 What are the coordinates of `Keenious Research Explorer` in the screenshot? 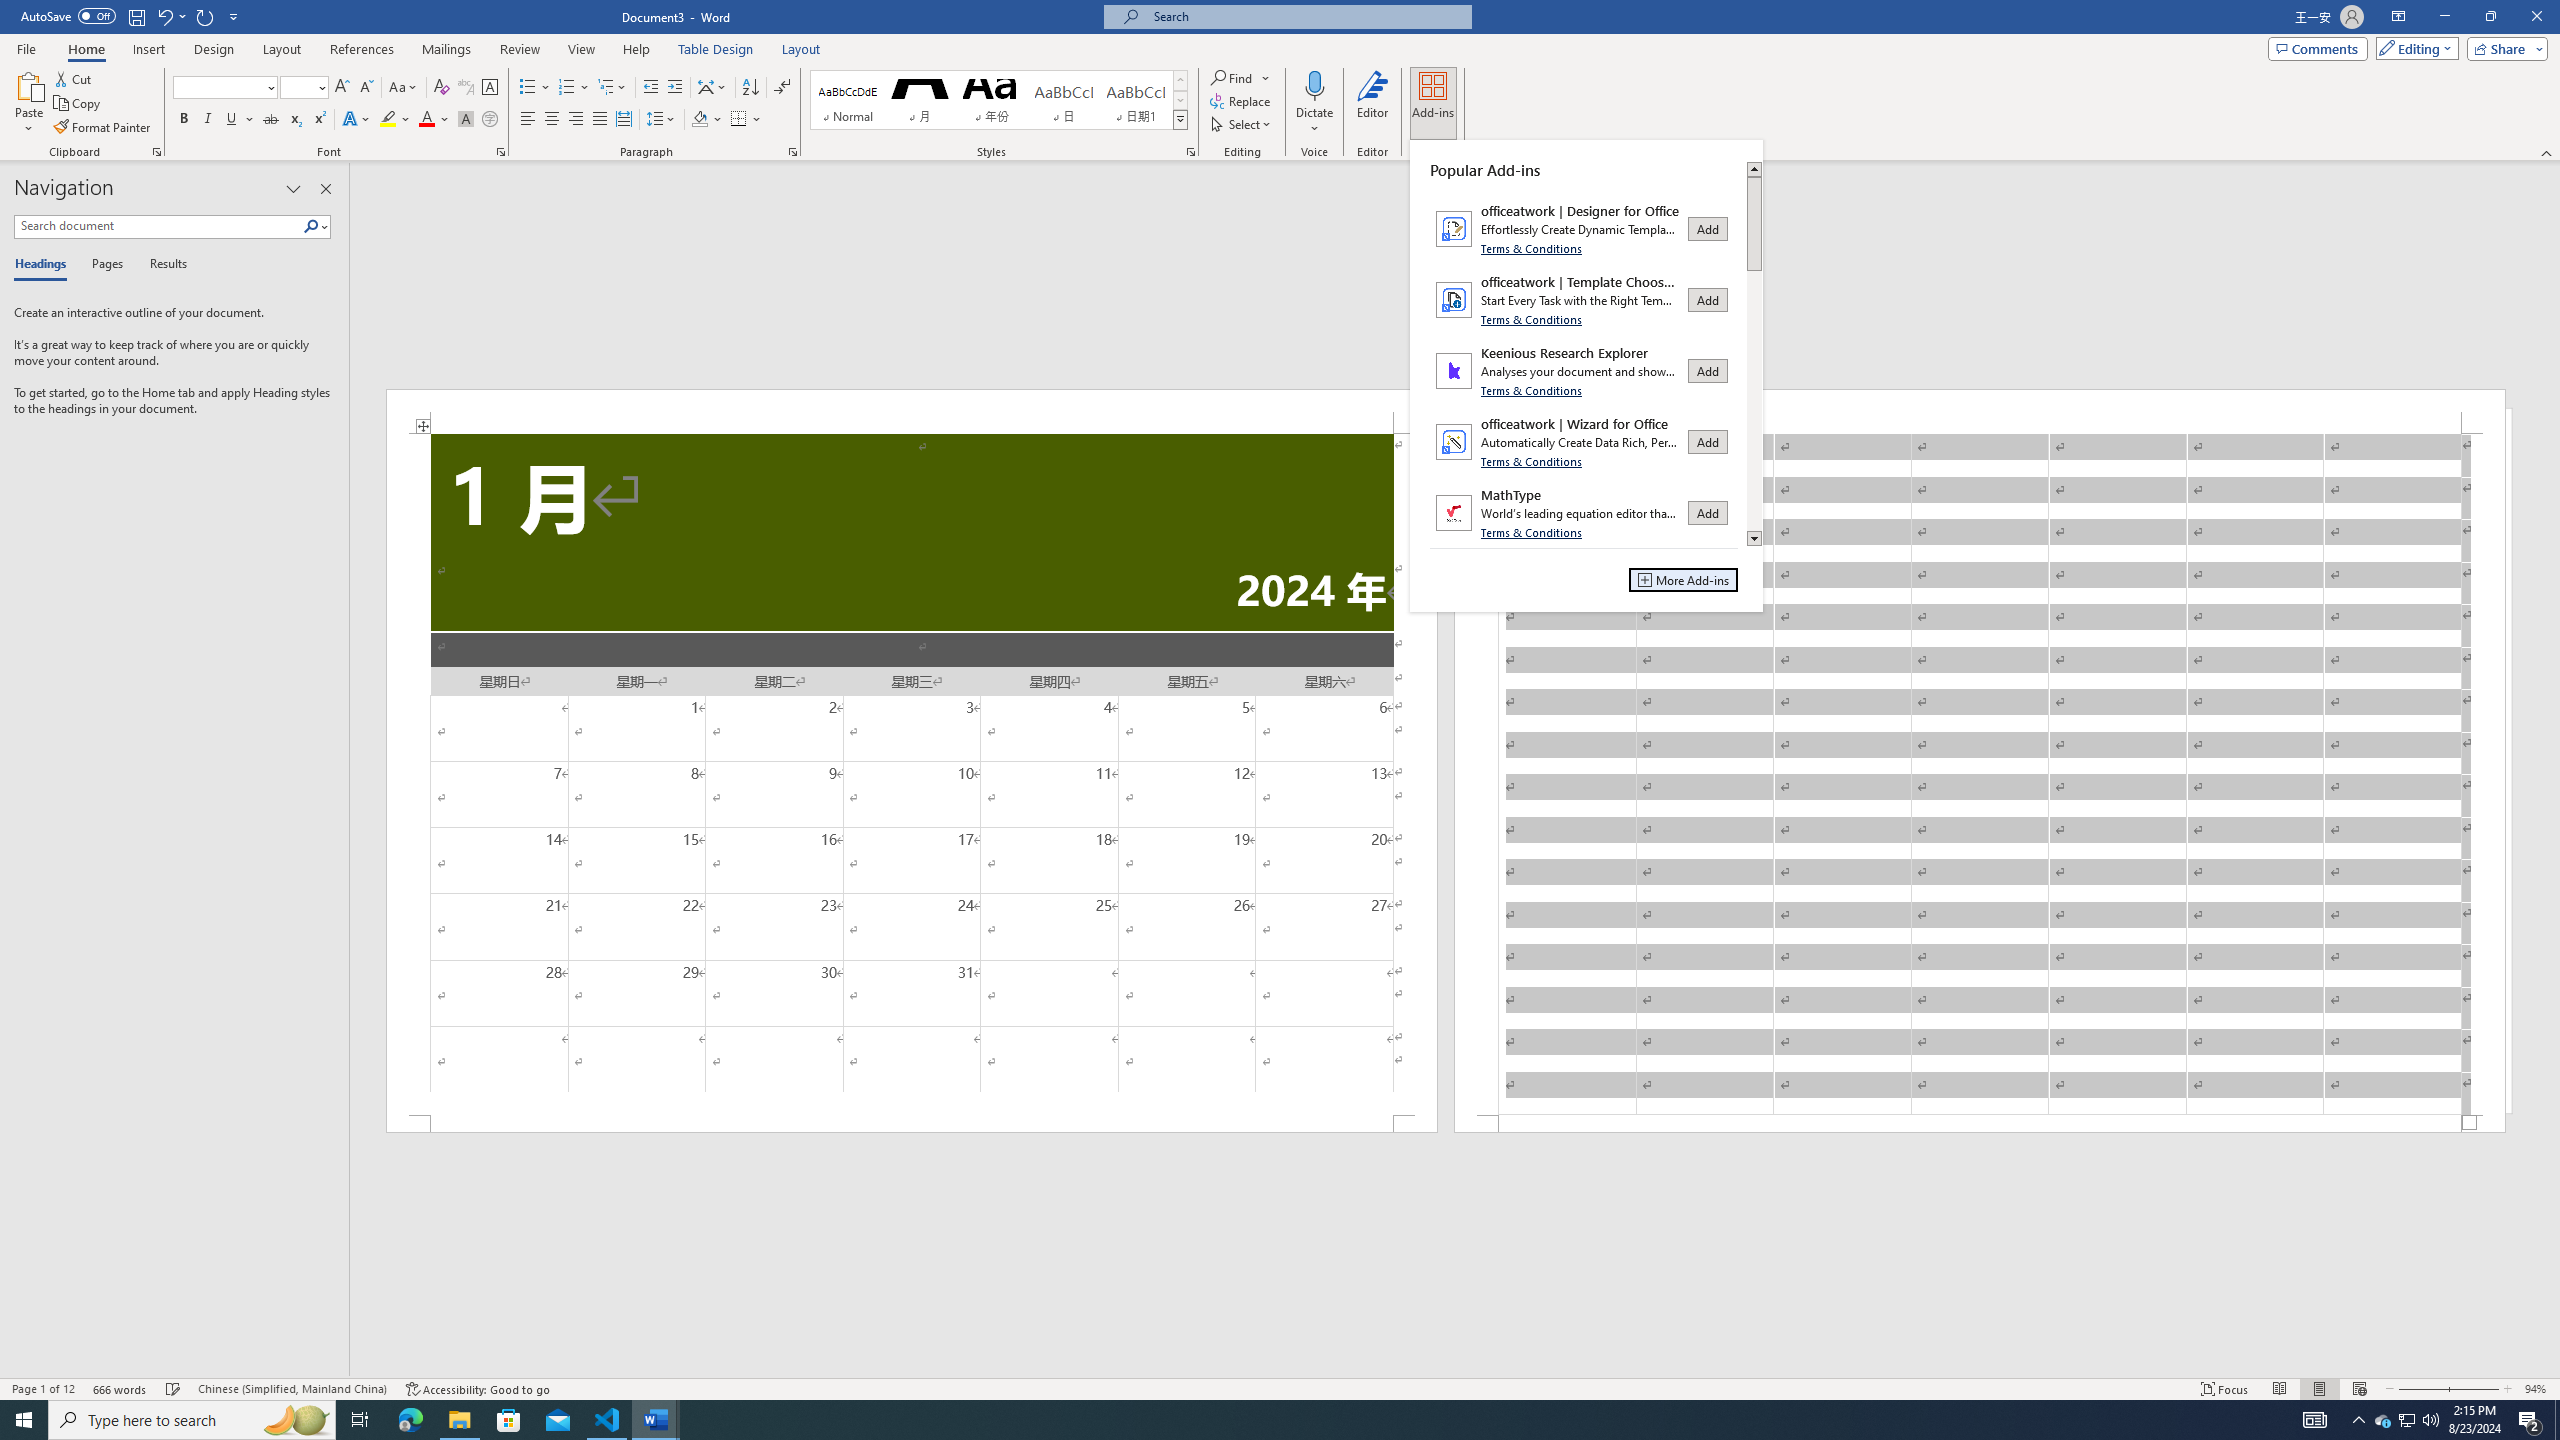 It's located at (1584, 371).